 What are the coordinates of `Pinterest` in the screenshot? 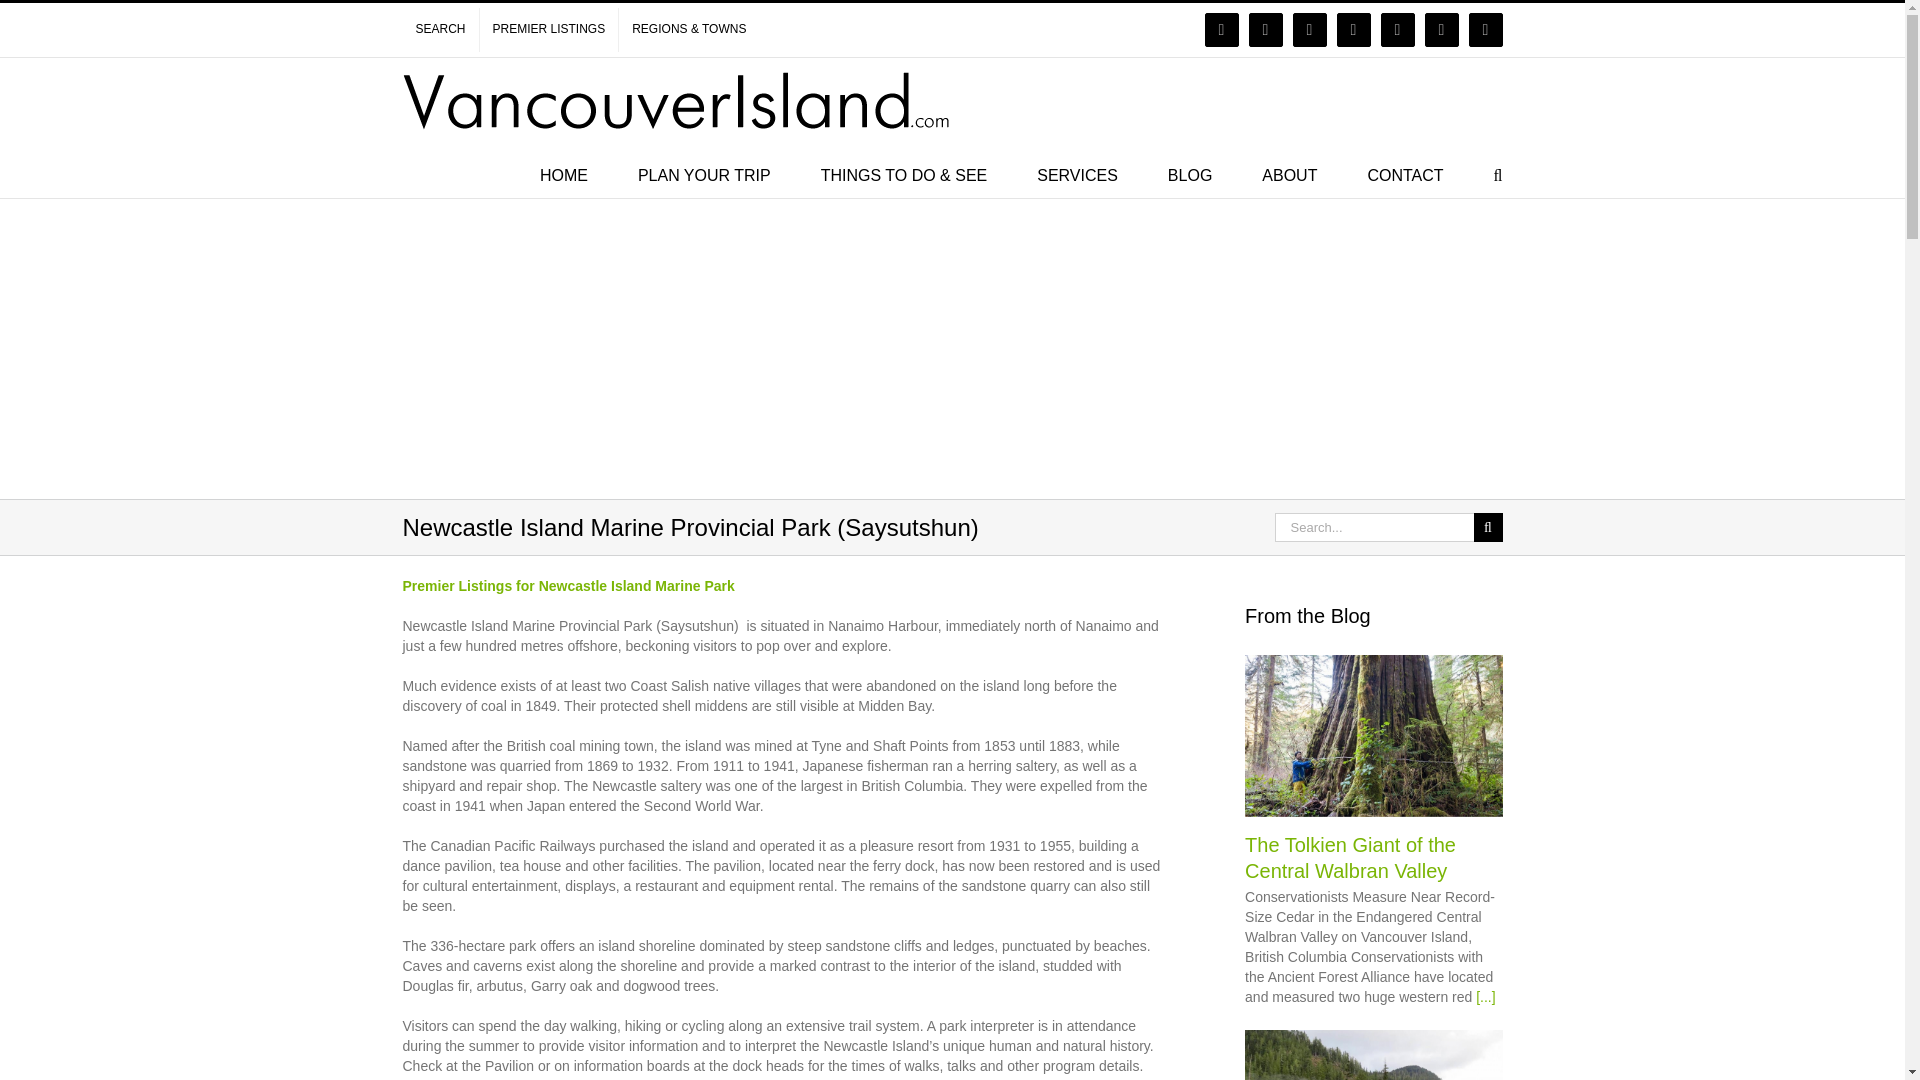 It's located at (1442, 30).